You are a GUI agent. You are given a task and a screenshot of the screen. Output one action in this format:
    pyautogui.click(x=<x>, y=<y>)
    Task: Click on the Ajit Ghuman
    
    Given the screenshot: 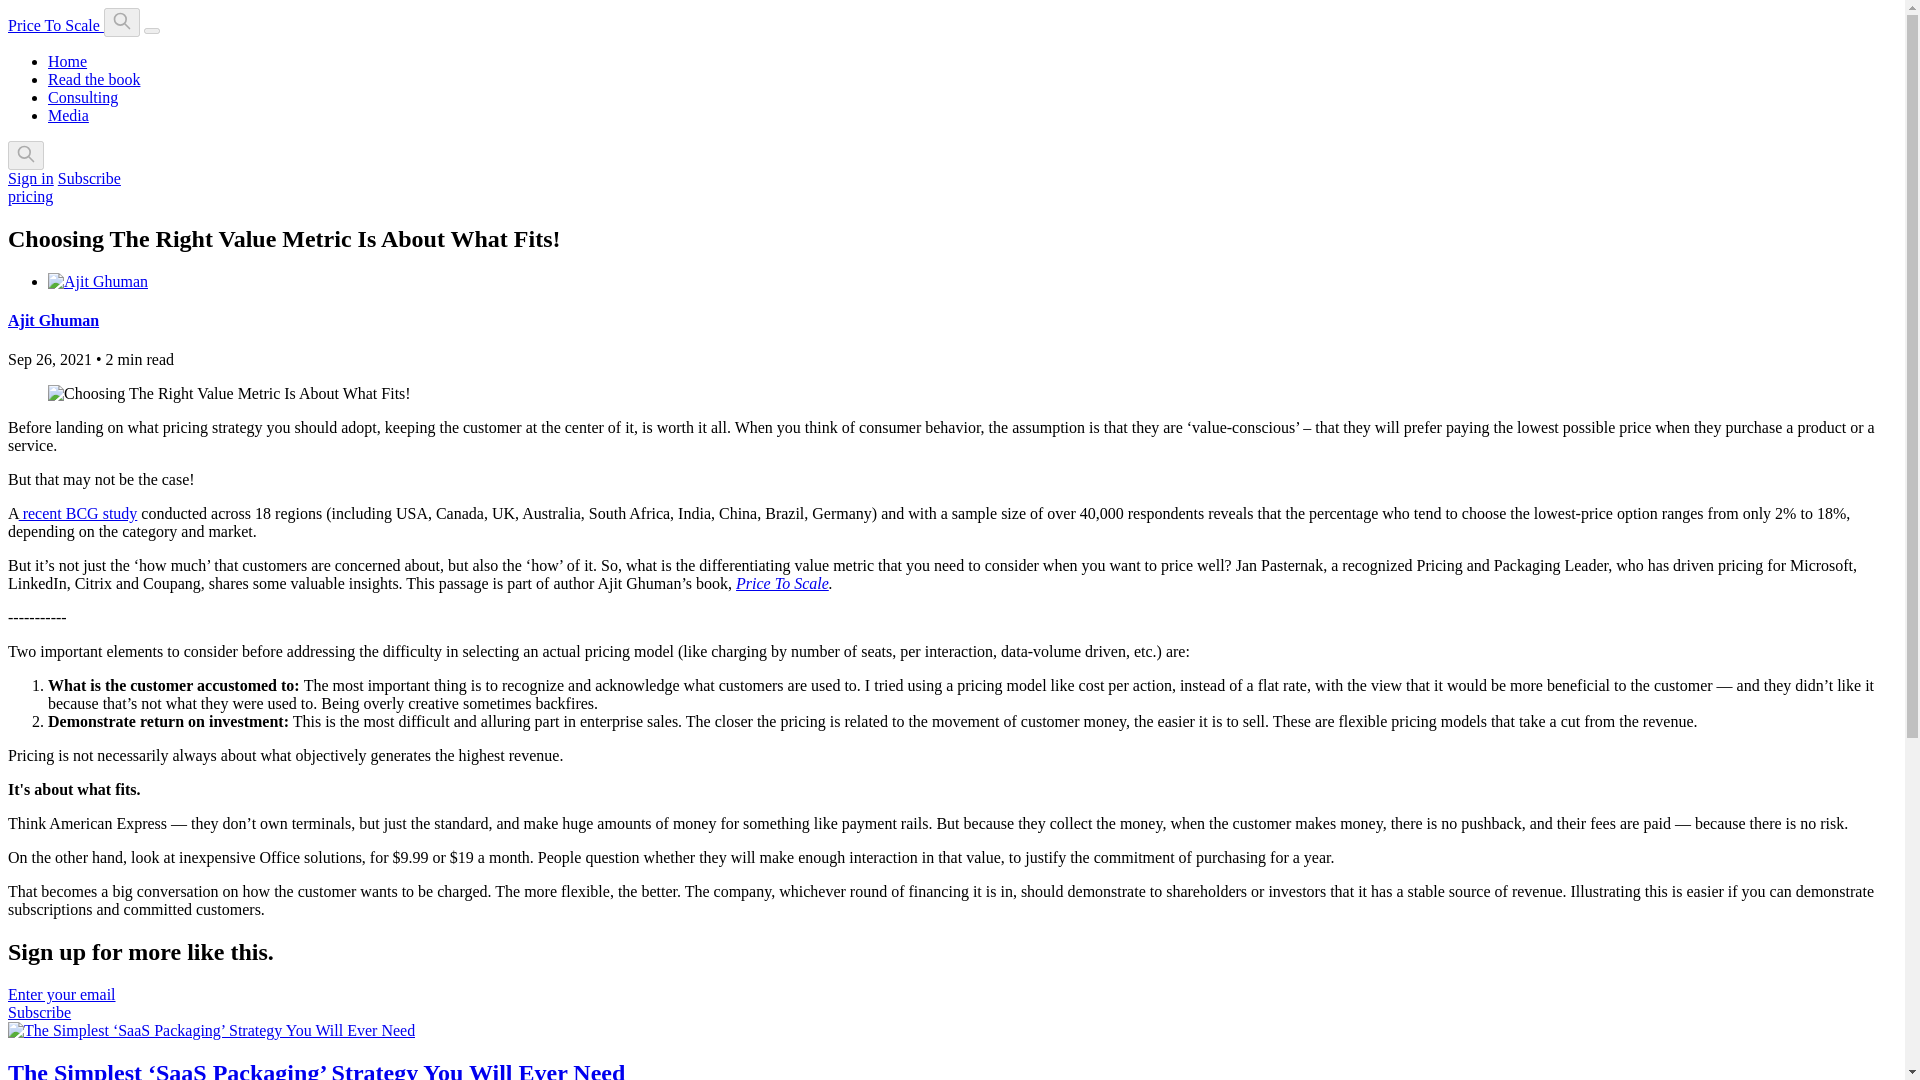 What is the action you would take?
    pyautogui.click(x=53, y=320)
    